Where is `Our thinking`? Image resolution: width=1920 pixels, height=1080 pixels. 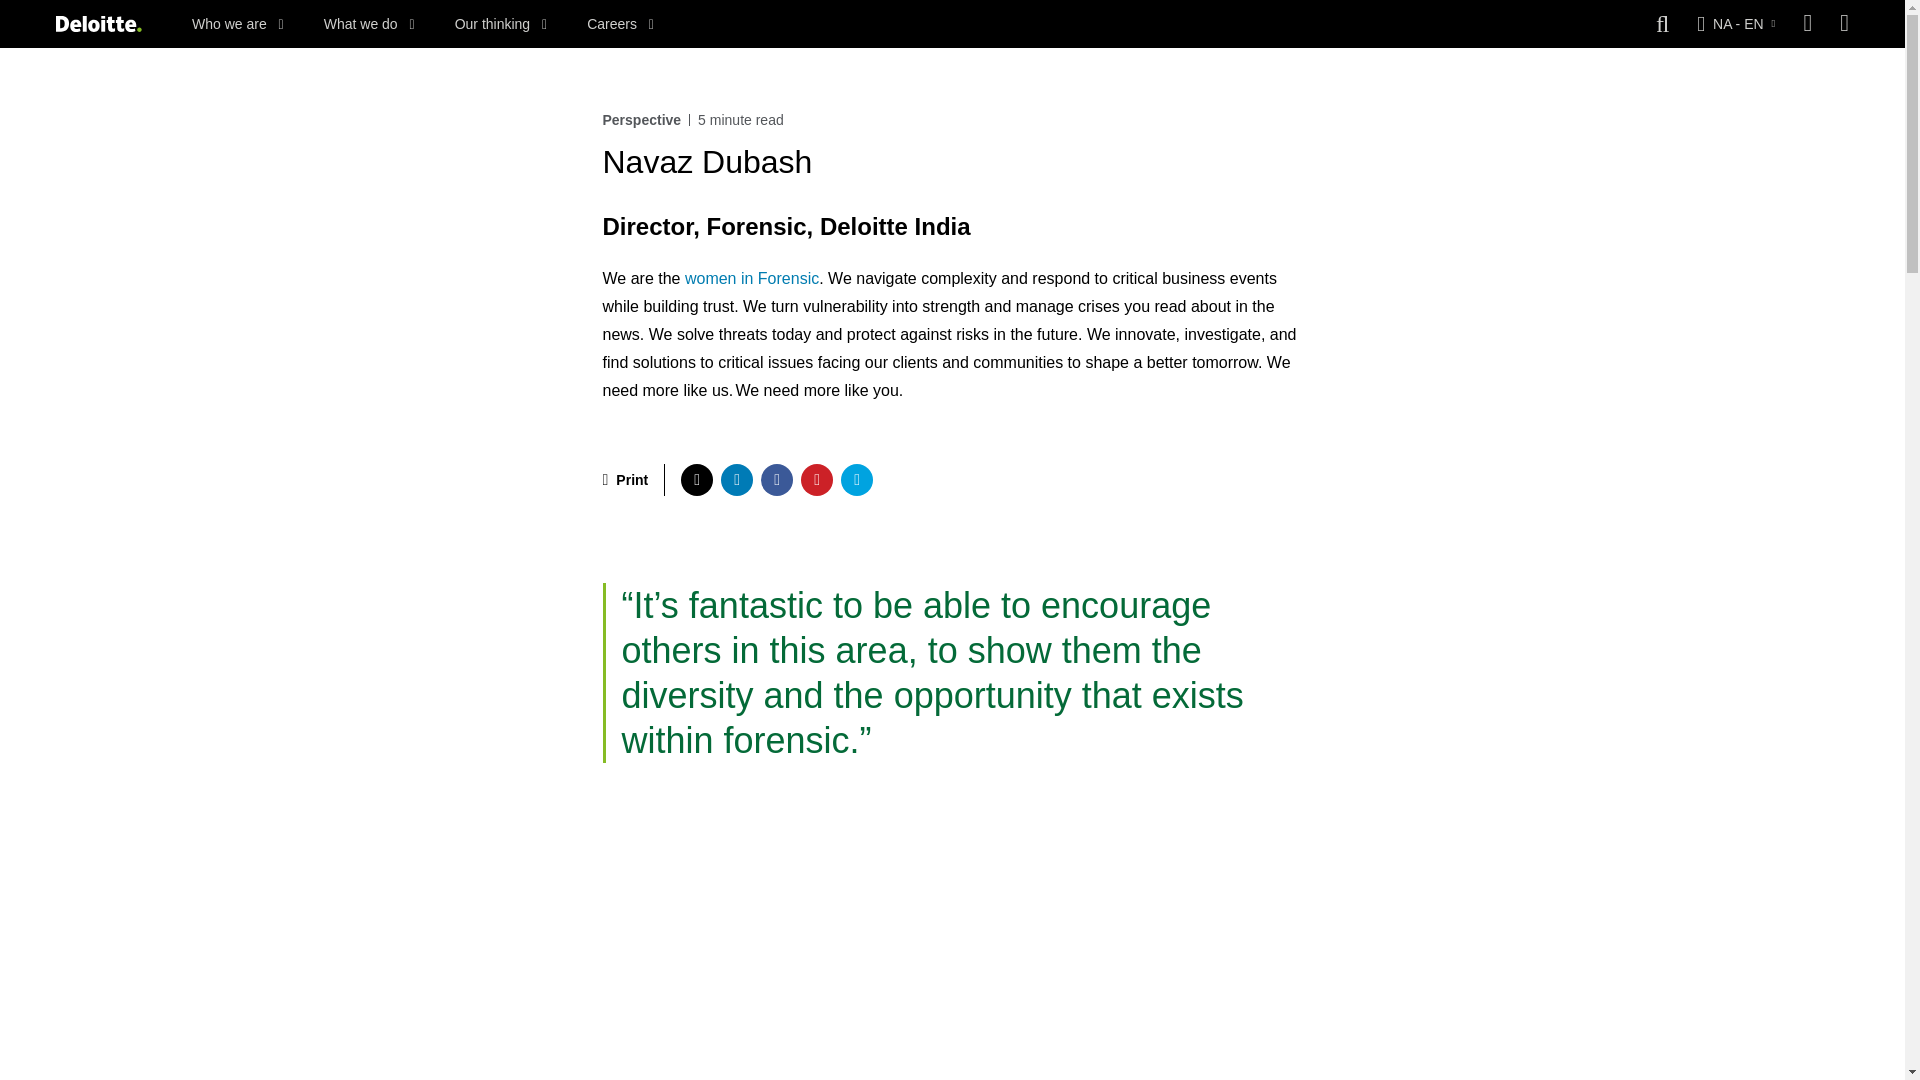 Our thinking is located at coordinates (501, 24).